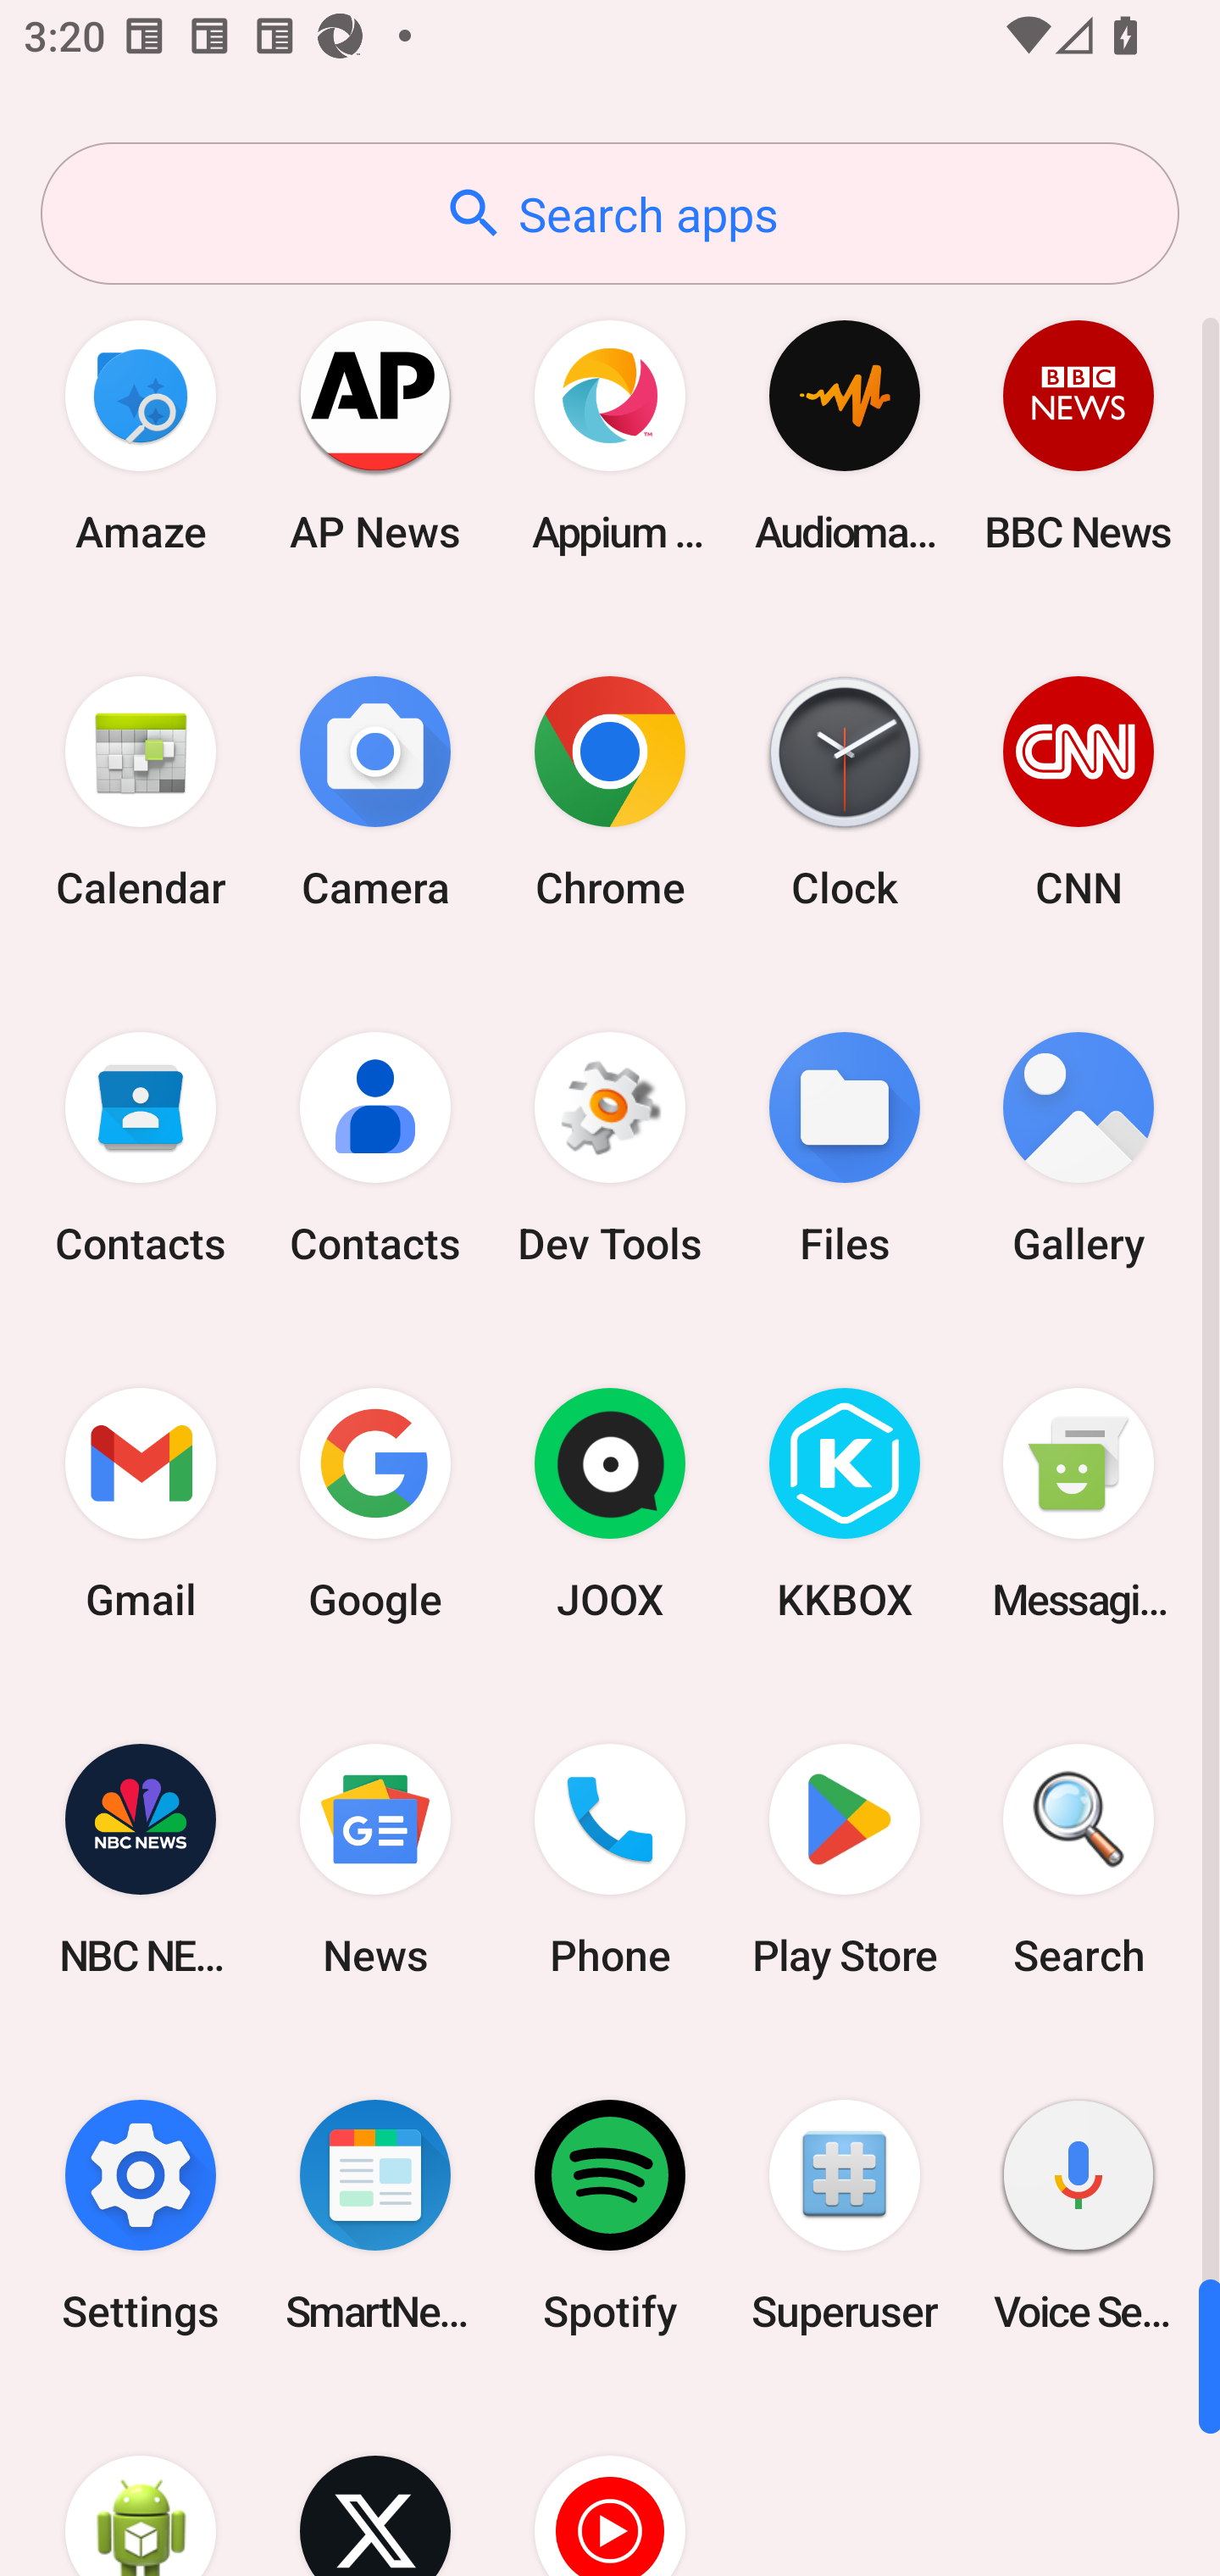 The width and height of the screenshot is (1220, 2576). Describe the element at coordinates (141, 2215) in the screenshot. I see `Settings` at that location.